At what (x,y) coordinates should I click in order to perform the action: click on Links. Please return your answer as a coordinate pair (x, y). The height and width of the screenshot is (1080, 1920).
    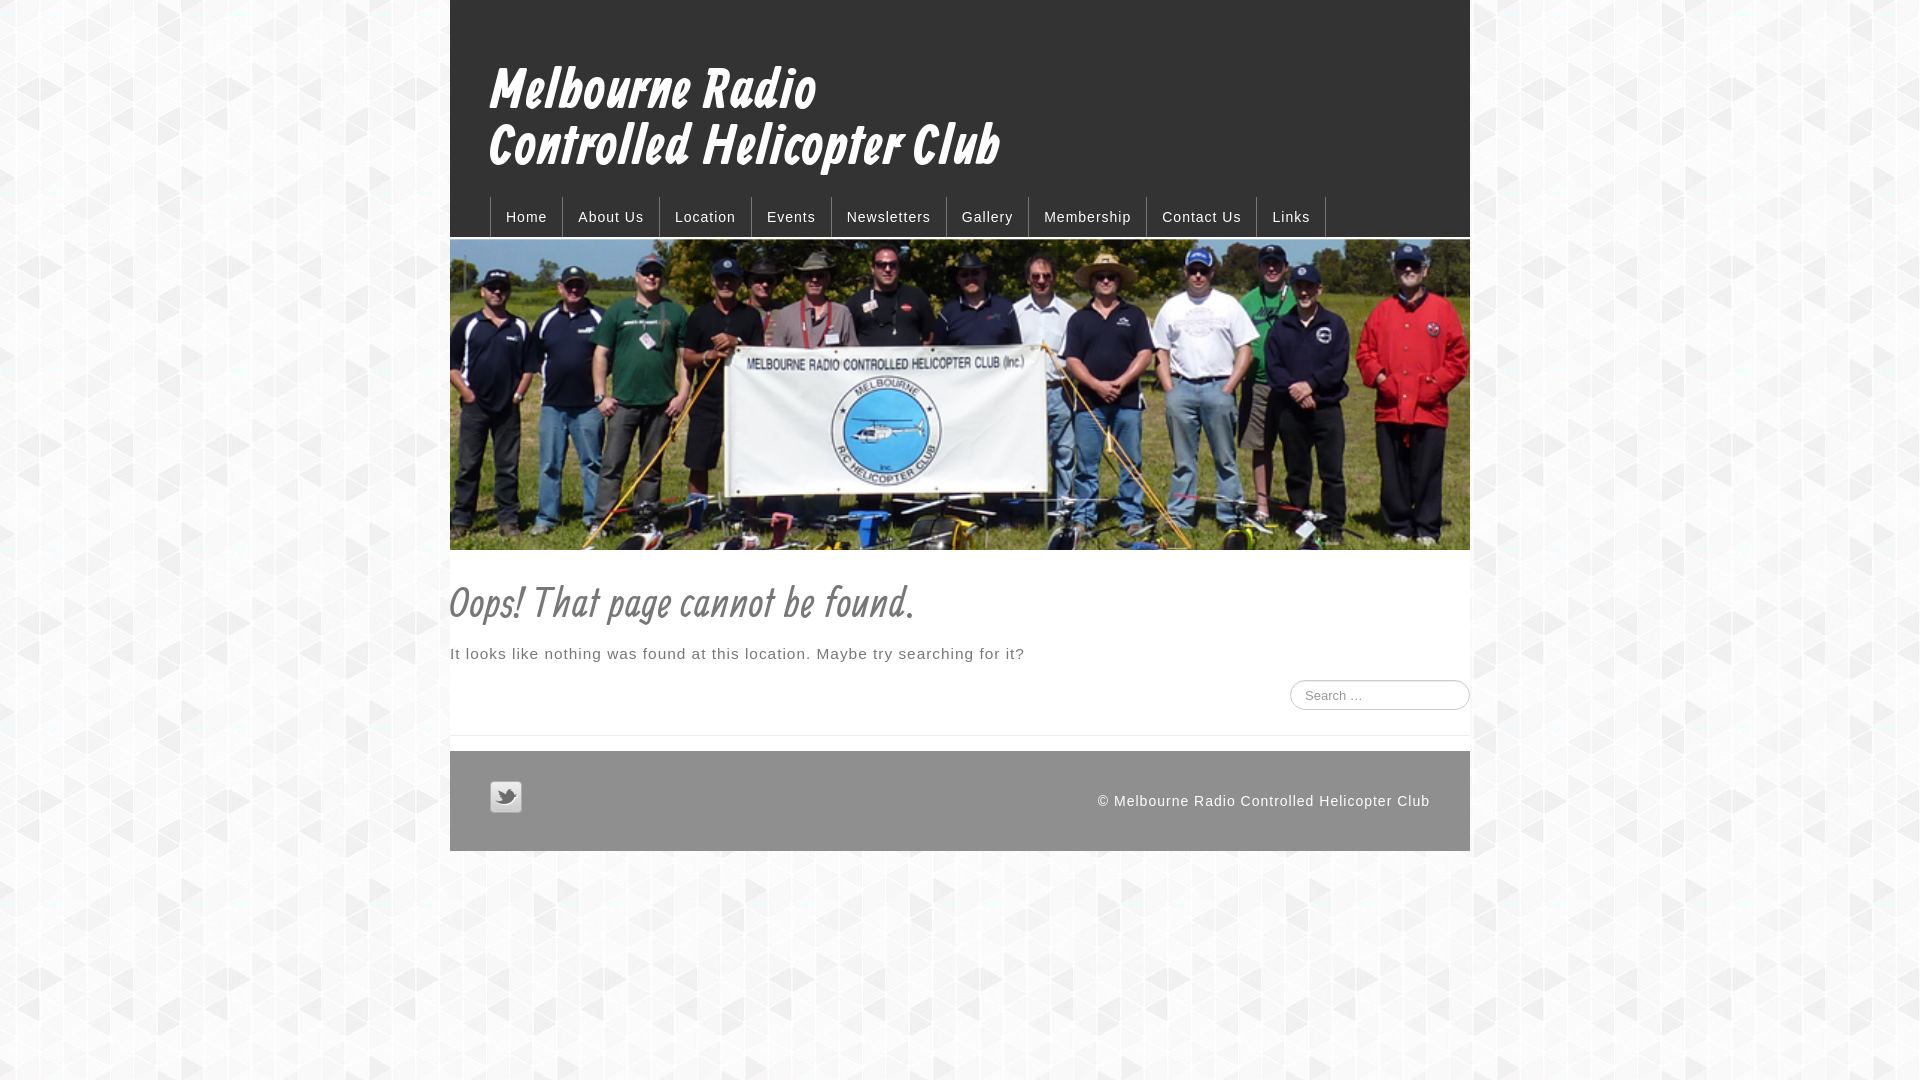
    Looking at the image, I should click on (1292, 217).